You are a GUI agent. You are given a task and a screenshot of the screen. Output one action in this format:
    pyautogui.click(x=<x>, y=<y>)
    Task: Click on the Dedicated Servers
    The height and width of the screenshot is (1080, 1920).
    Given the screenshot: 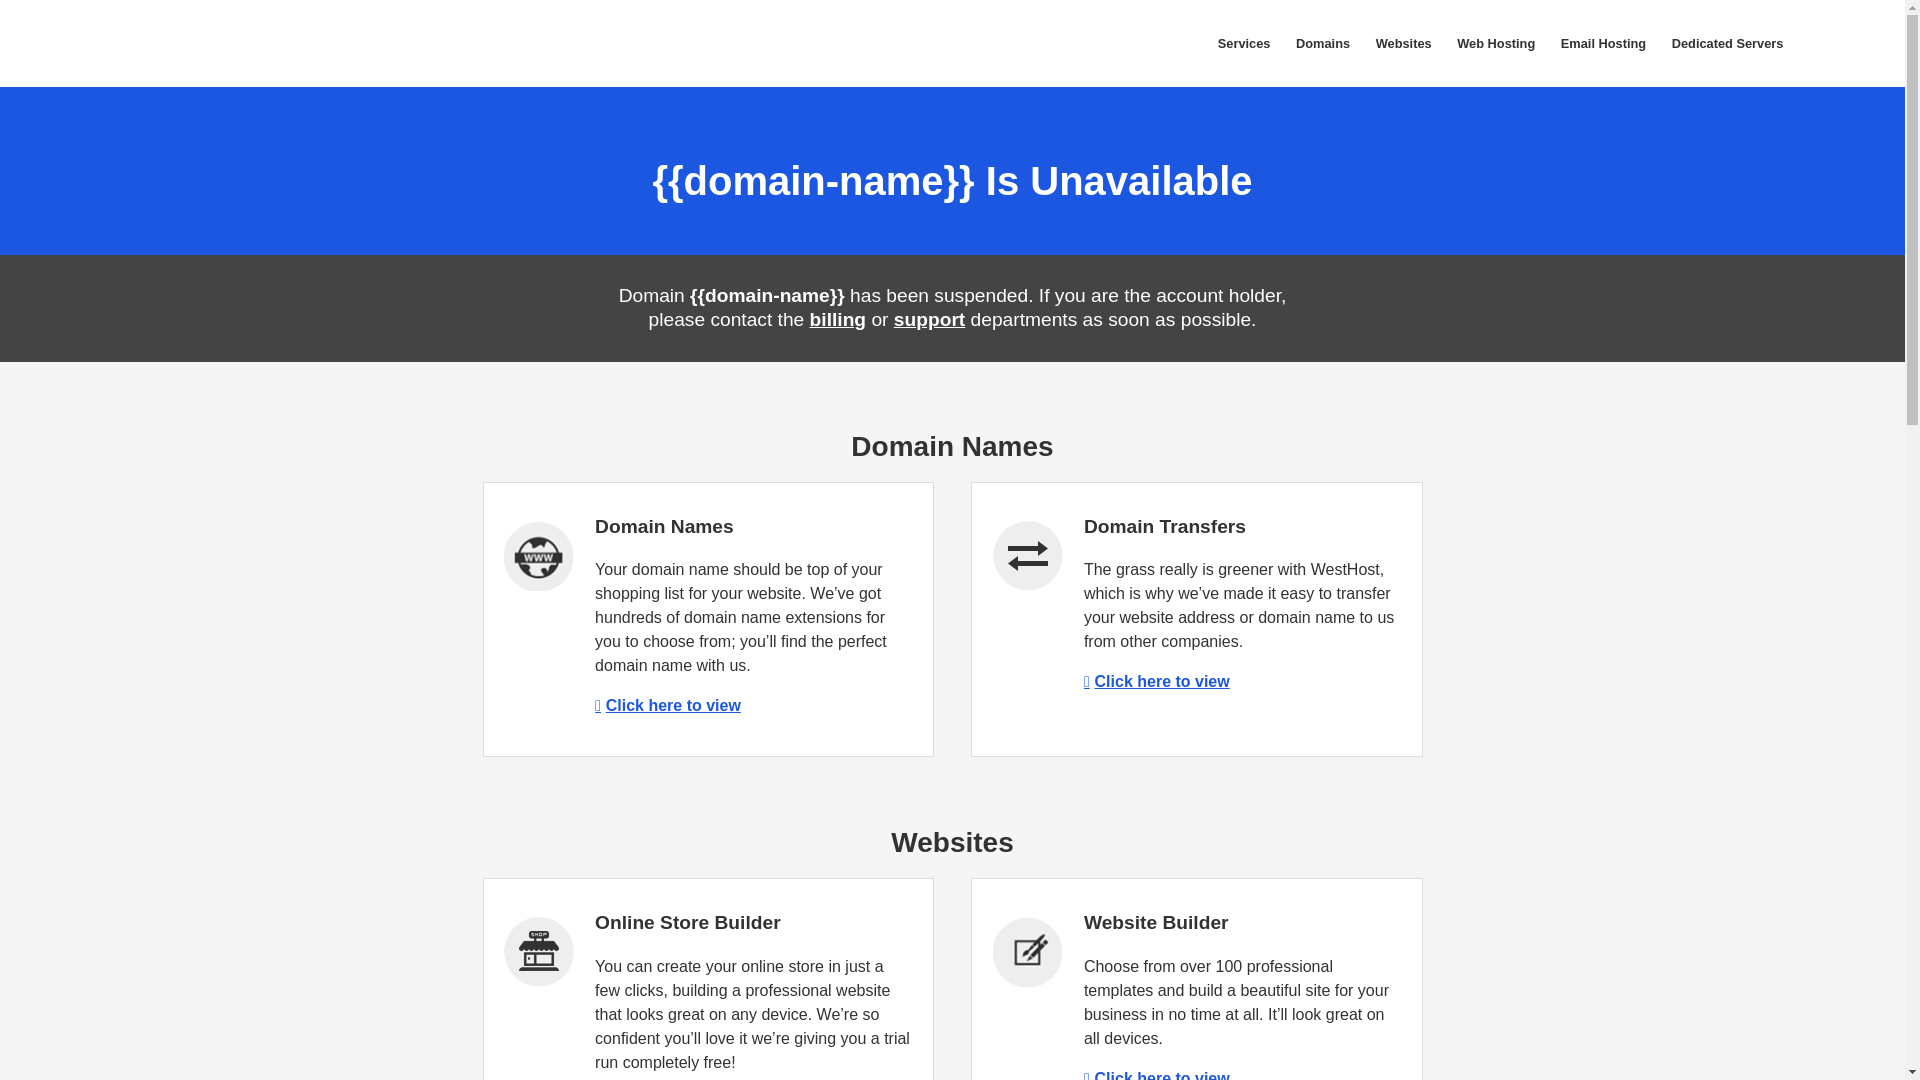 What is the action you would take?
    pyautogui.click(x=1726, y=44)
    